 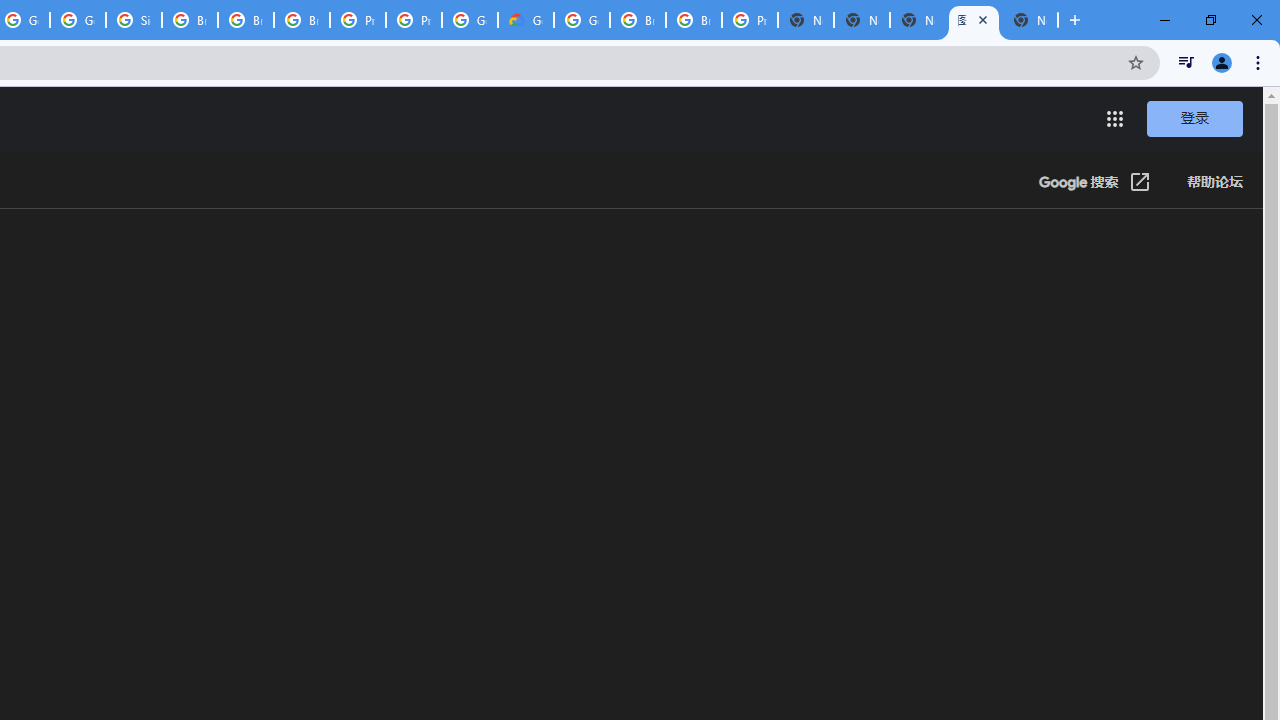 What do you see at coordinates (302, 20) in the screenshot?
I see `Browse Chrome as a guest - Computer - Google Chrome Help` at bounding box center [302, 20].